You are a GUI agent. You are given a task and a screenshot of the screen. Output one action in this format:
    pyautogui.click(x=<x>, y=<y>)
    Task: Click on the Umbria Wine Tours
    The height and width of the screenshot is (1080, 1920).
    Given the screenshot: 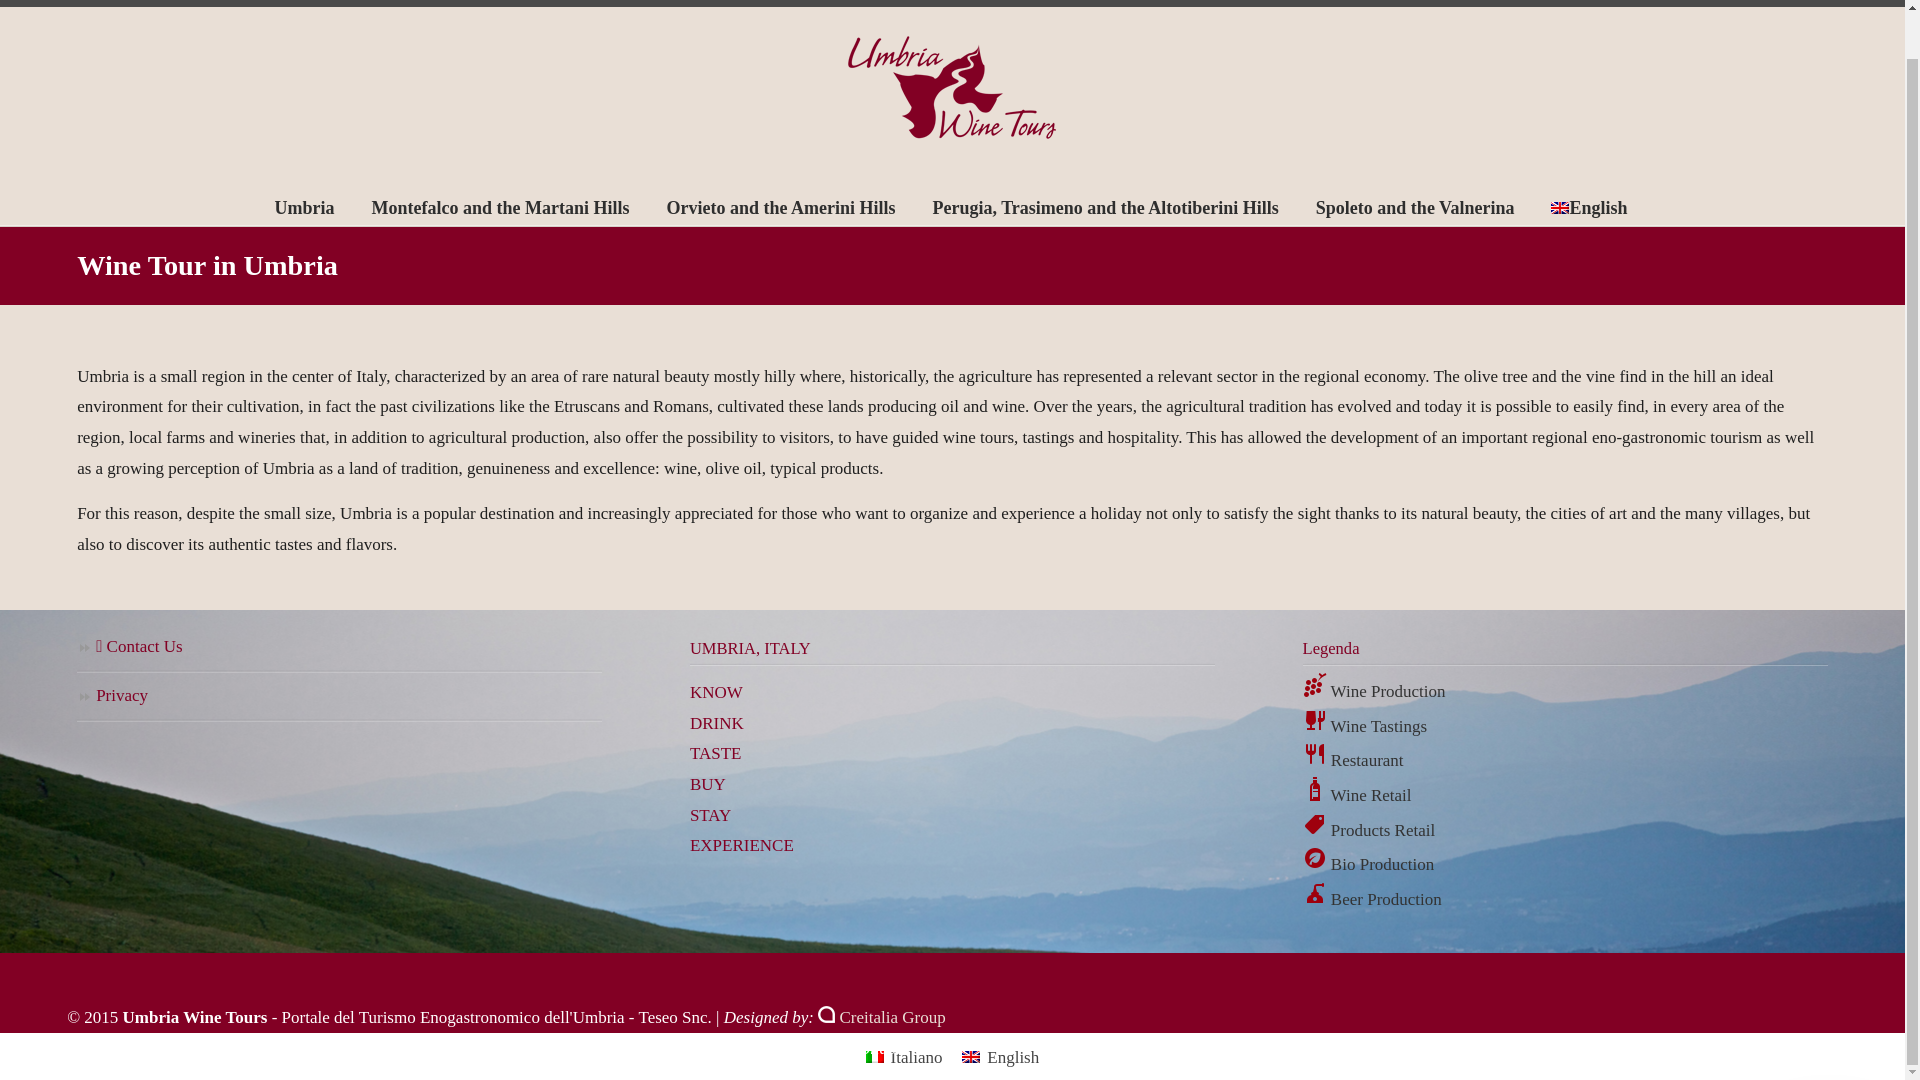 What is the action you would take?
    pyautogui.click(x=952, y=88)
    